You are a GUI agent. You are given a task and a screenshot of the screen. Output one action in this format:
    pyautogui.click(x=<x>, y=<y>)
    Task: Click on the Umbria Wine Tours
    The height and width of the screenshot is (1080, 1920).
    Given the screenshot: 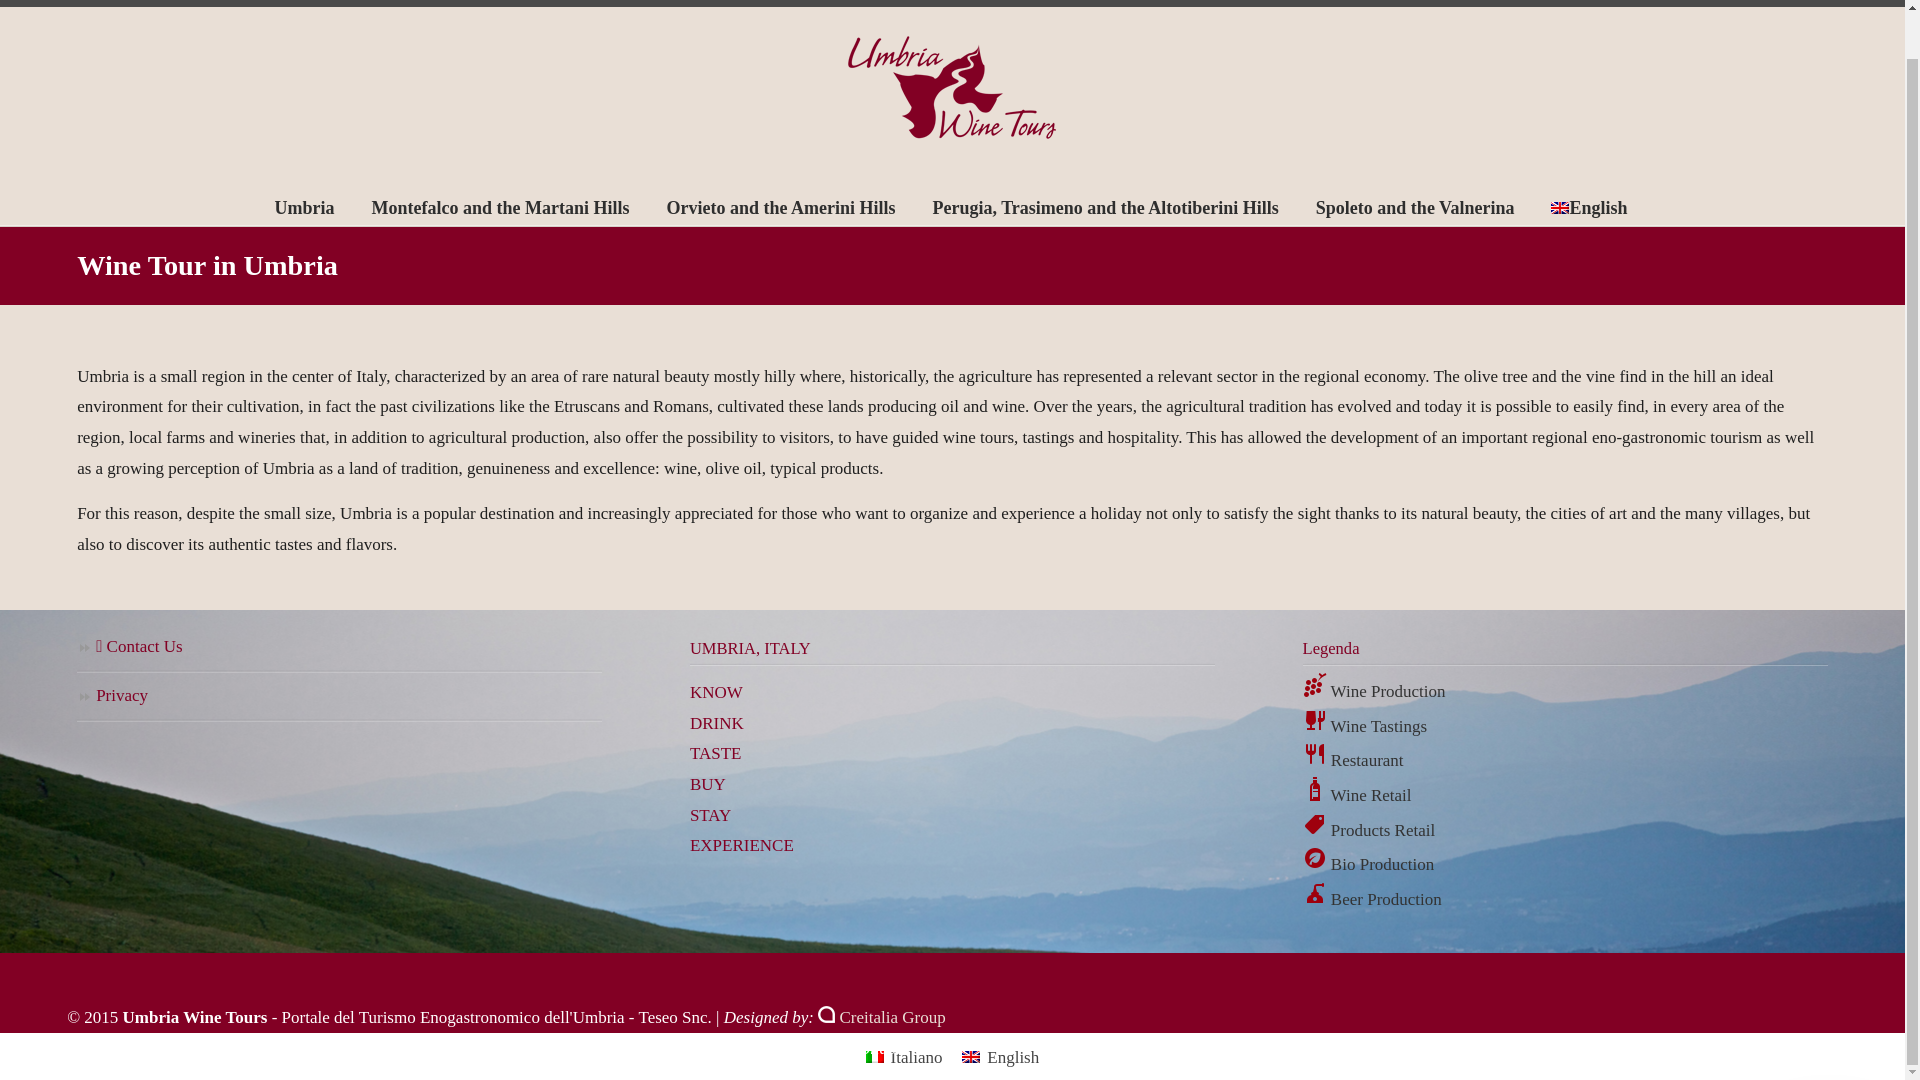 What is the action you would take?
    pyautogui.click(x=952, y=88)
    